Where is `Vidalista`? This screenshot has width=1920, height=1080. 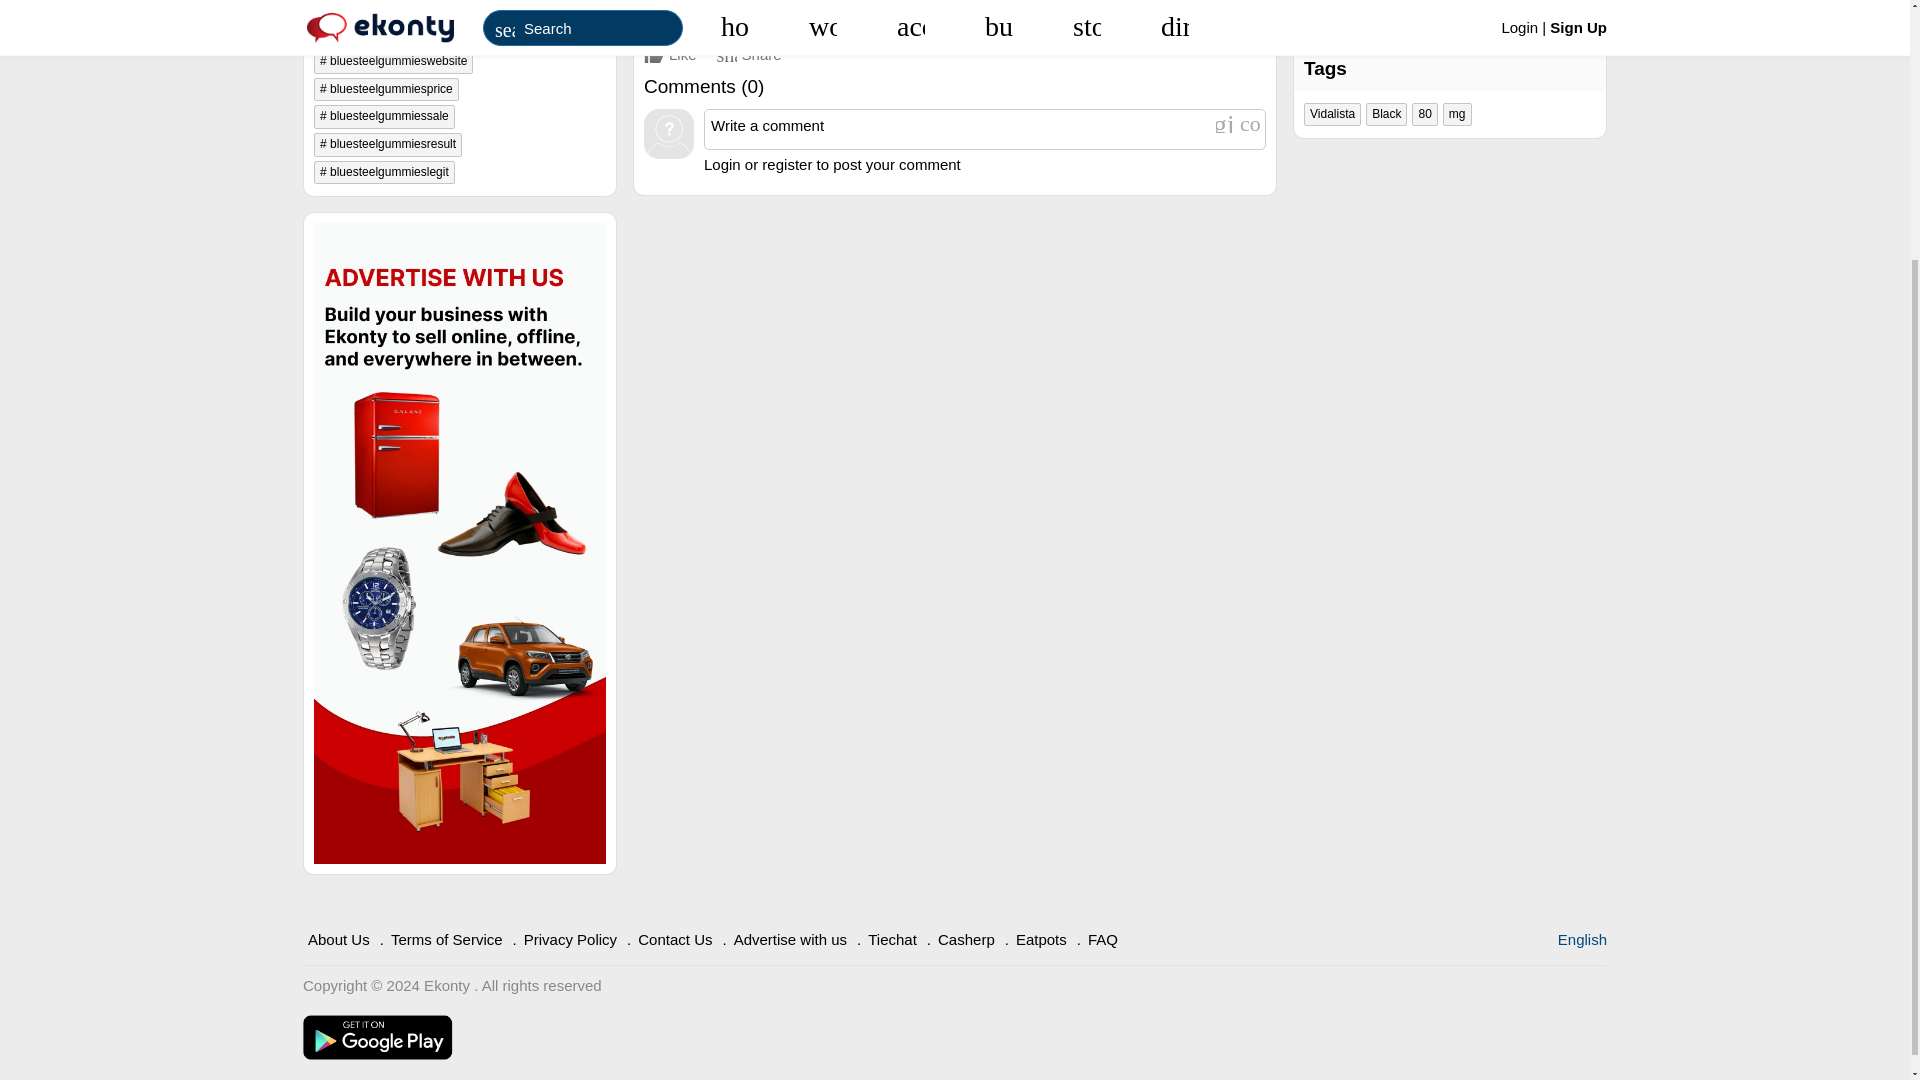
Vidalista is located at coordinates (1332, 114).